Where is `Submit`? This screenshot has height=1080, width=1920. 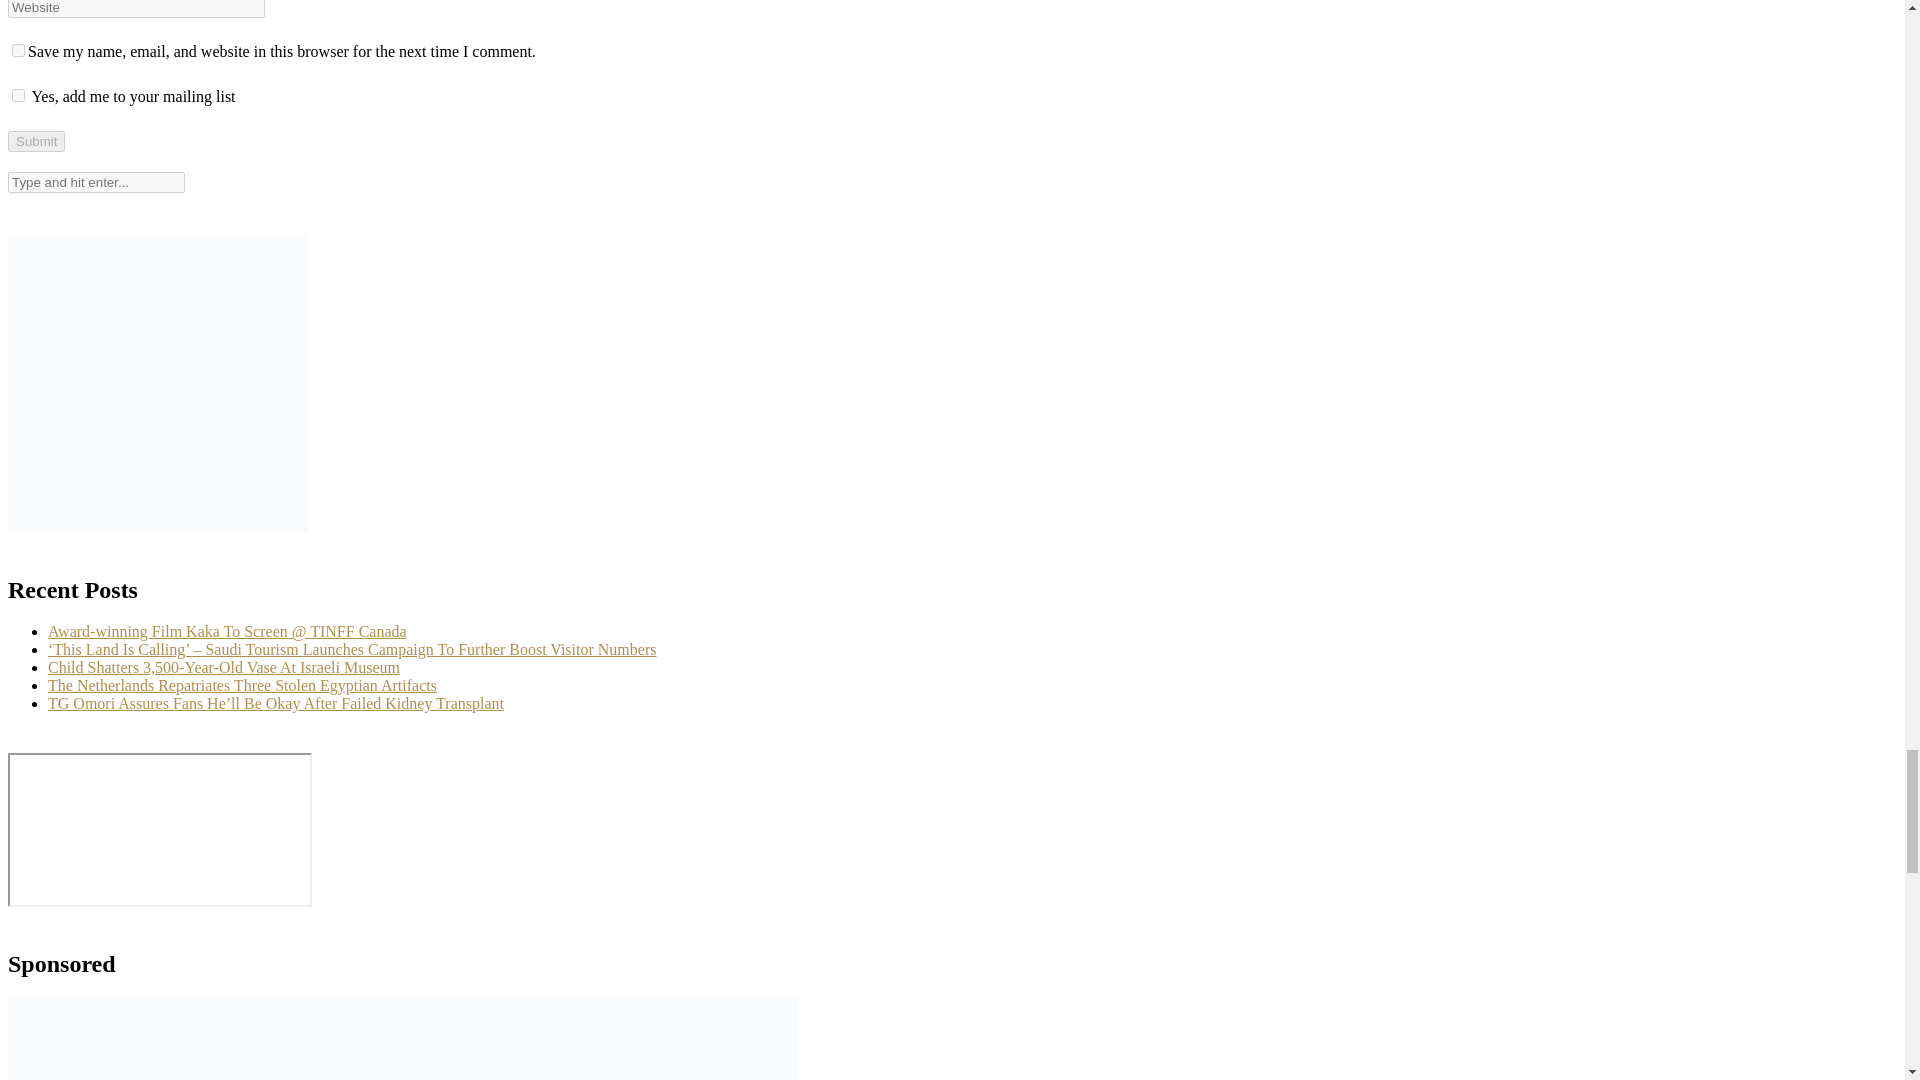 Submit is located at coordinates (36, 141).